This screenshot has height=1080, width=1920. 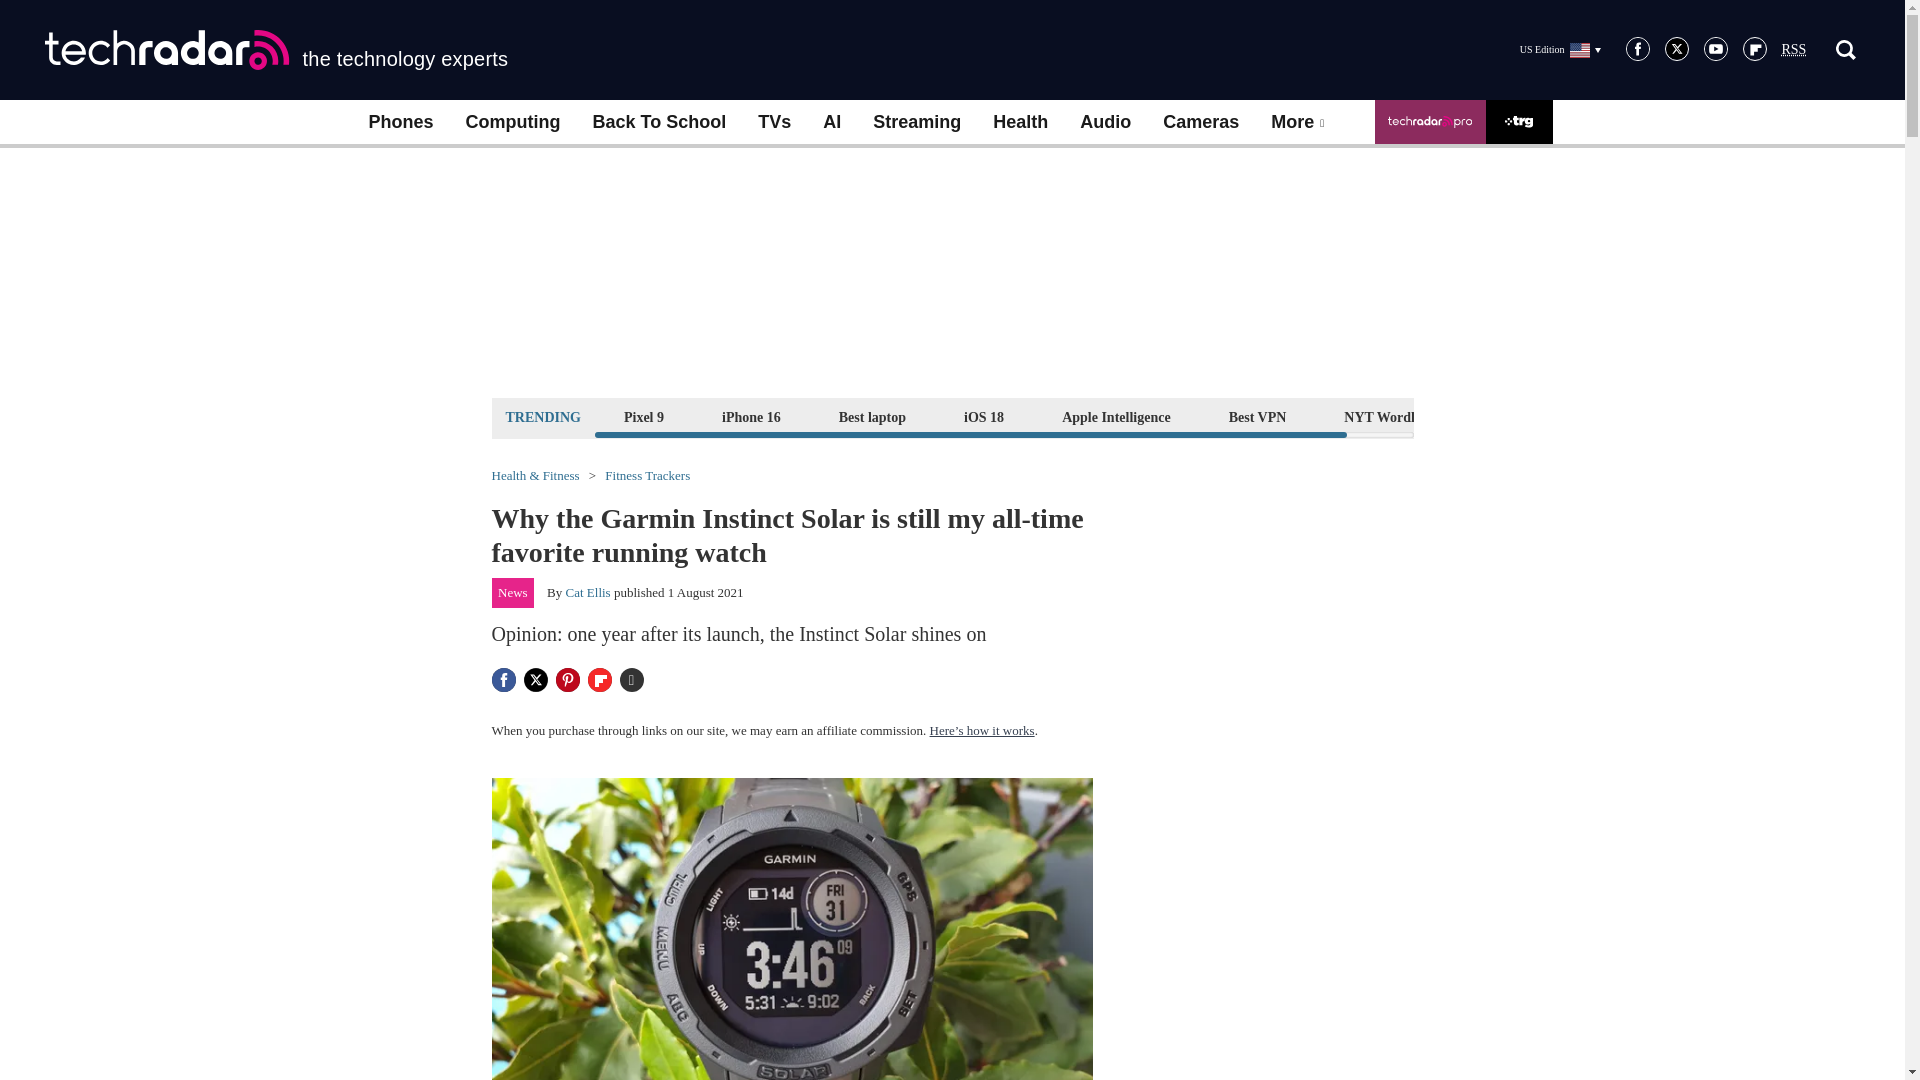 I want to click on Audio, so click(x=1104, y=122).